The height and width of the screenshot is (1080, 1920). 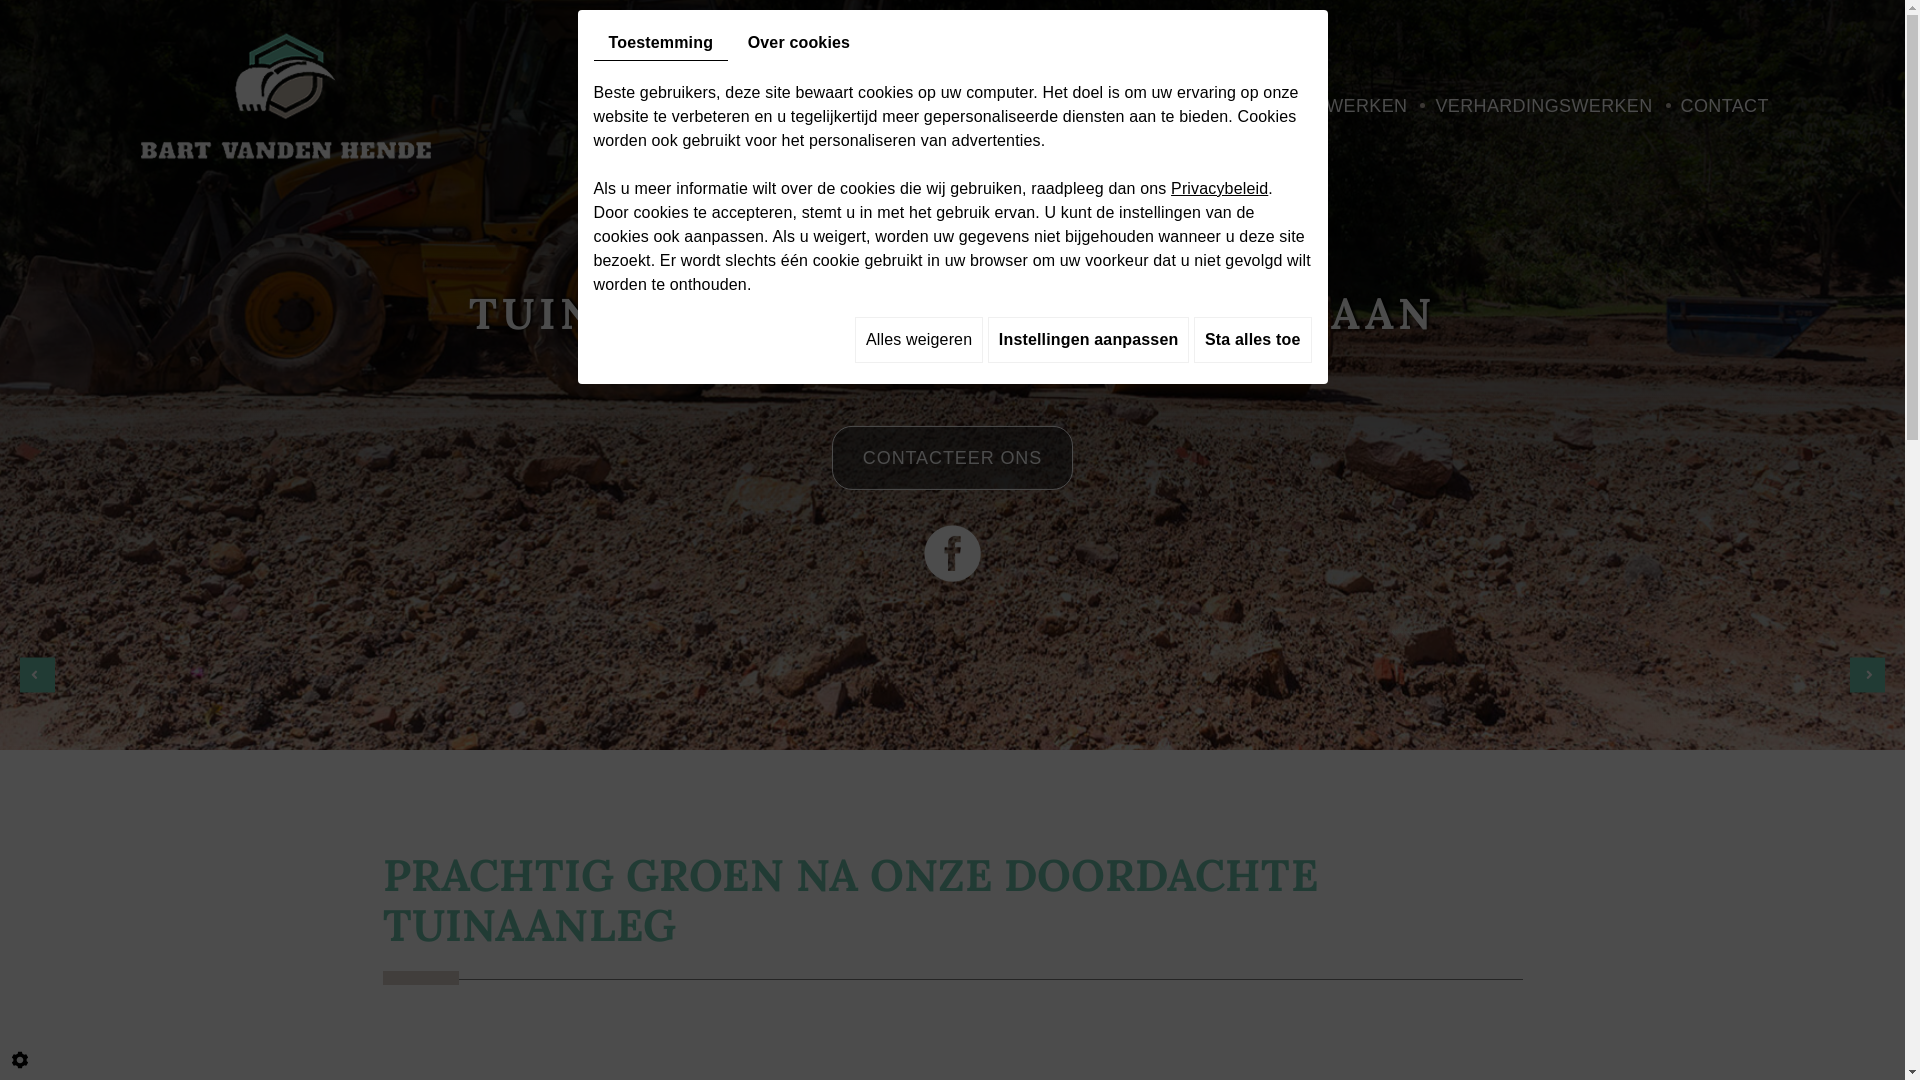 I want to click on Toestemming, so click(x=662, y=44).